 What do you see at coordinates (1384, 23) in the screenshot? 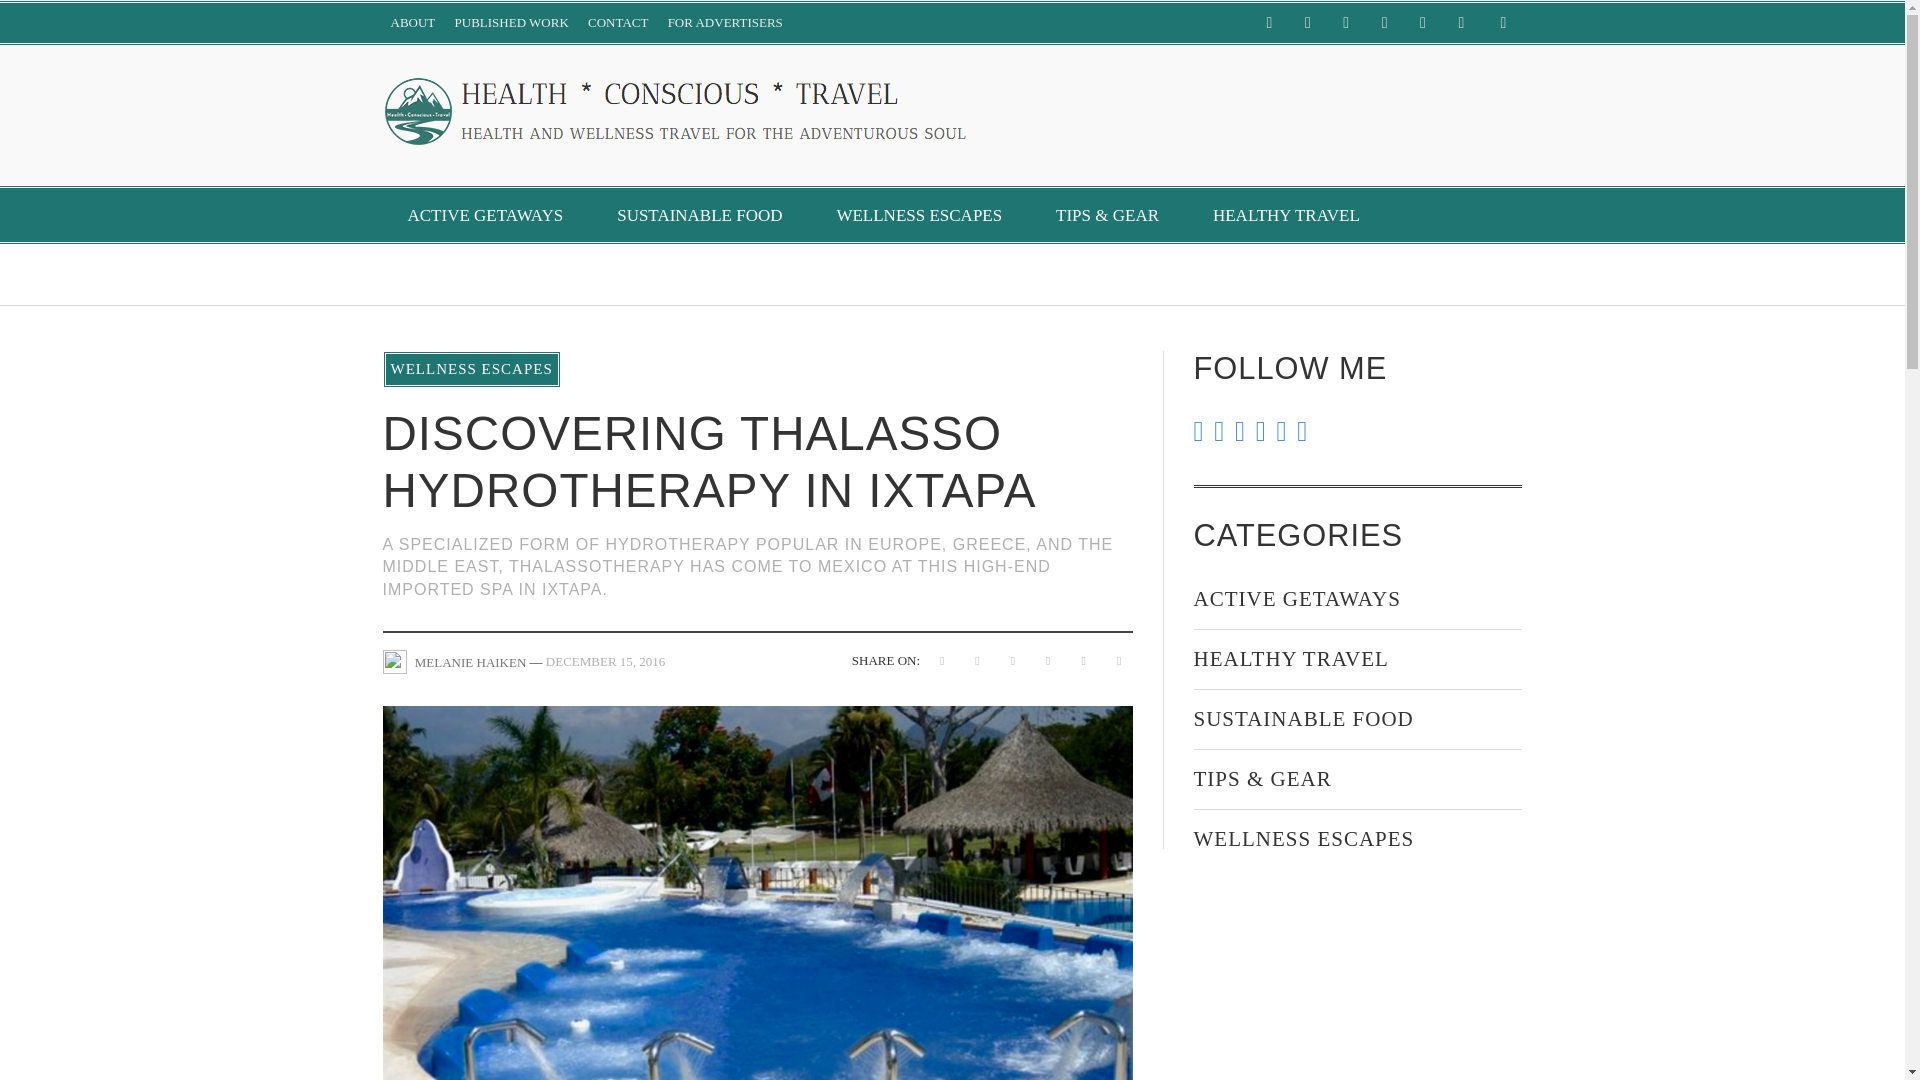
I see `LinkedIn` at bounding box center [1384, 23].